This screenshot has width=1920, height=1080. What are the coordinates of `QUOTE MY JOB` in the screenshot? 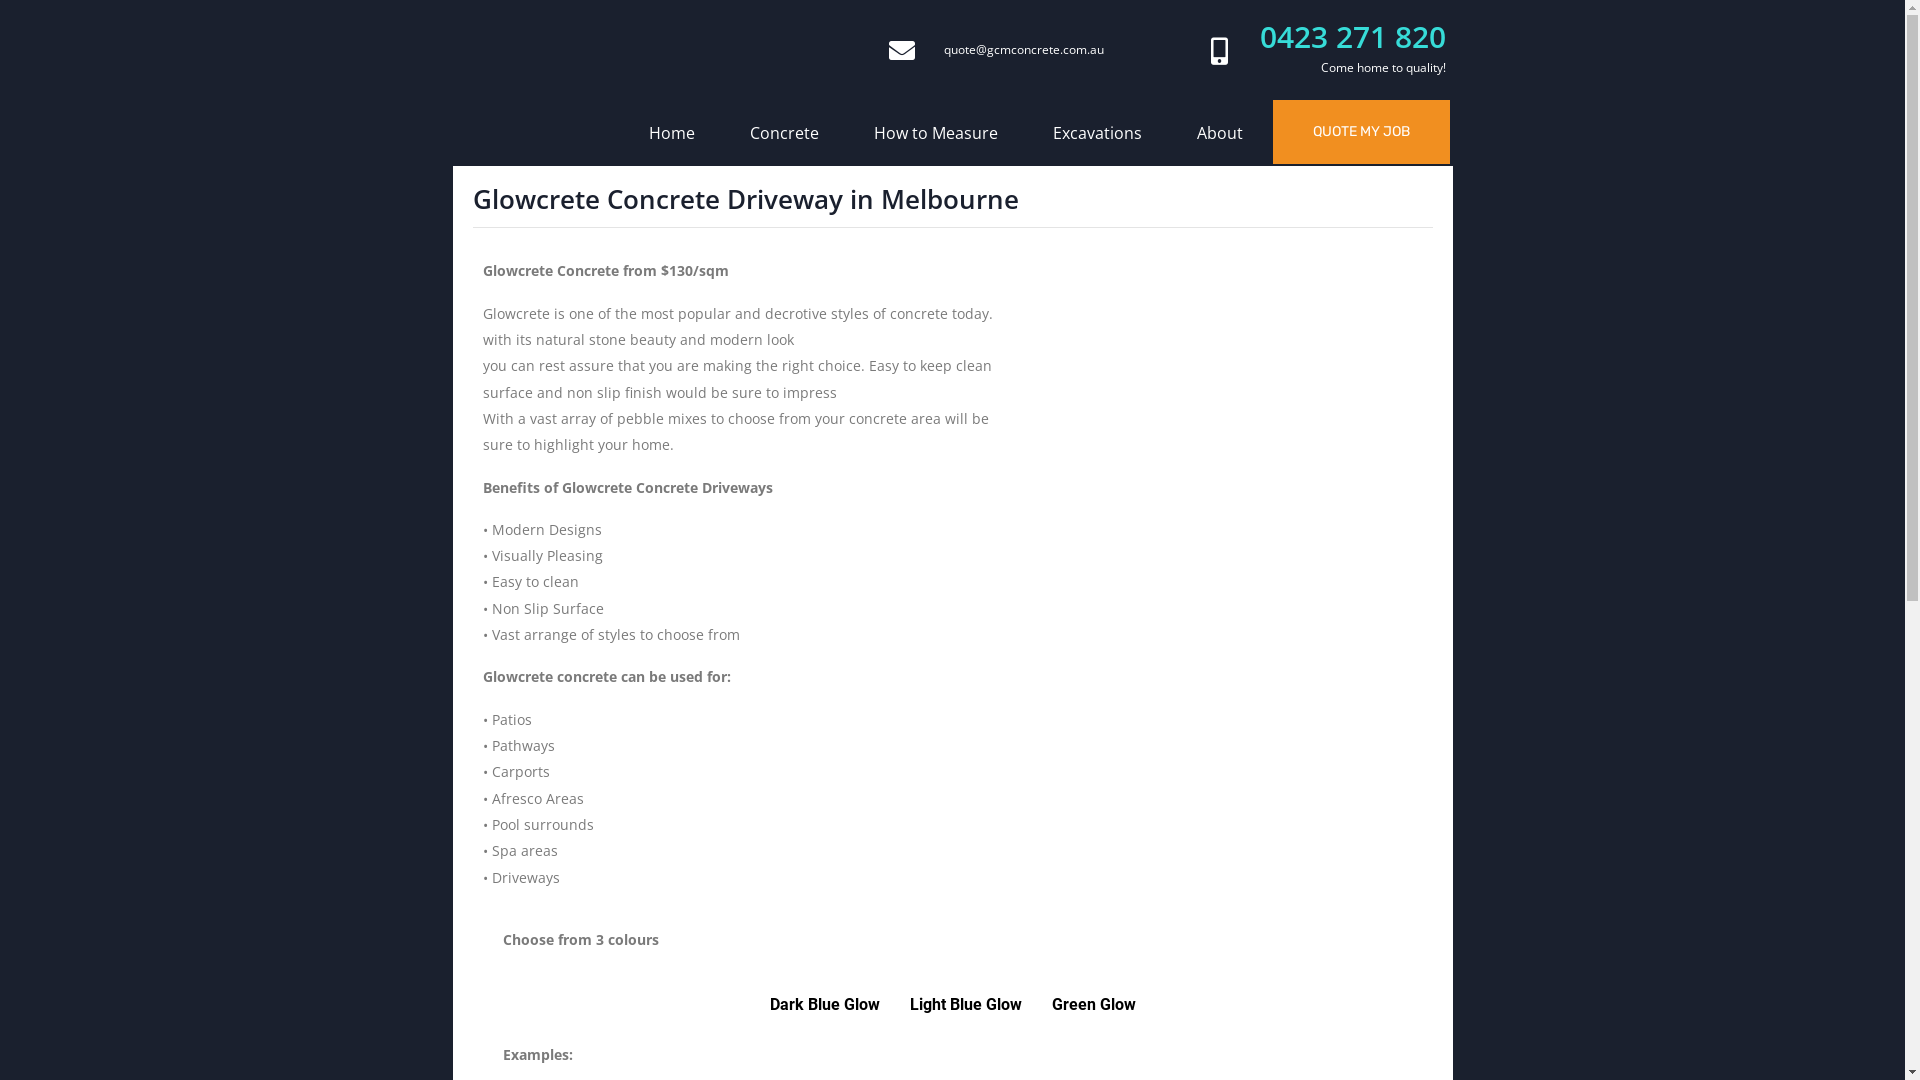 It's located at (1362, 132).